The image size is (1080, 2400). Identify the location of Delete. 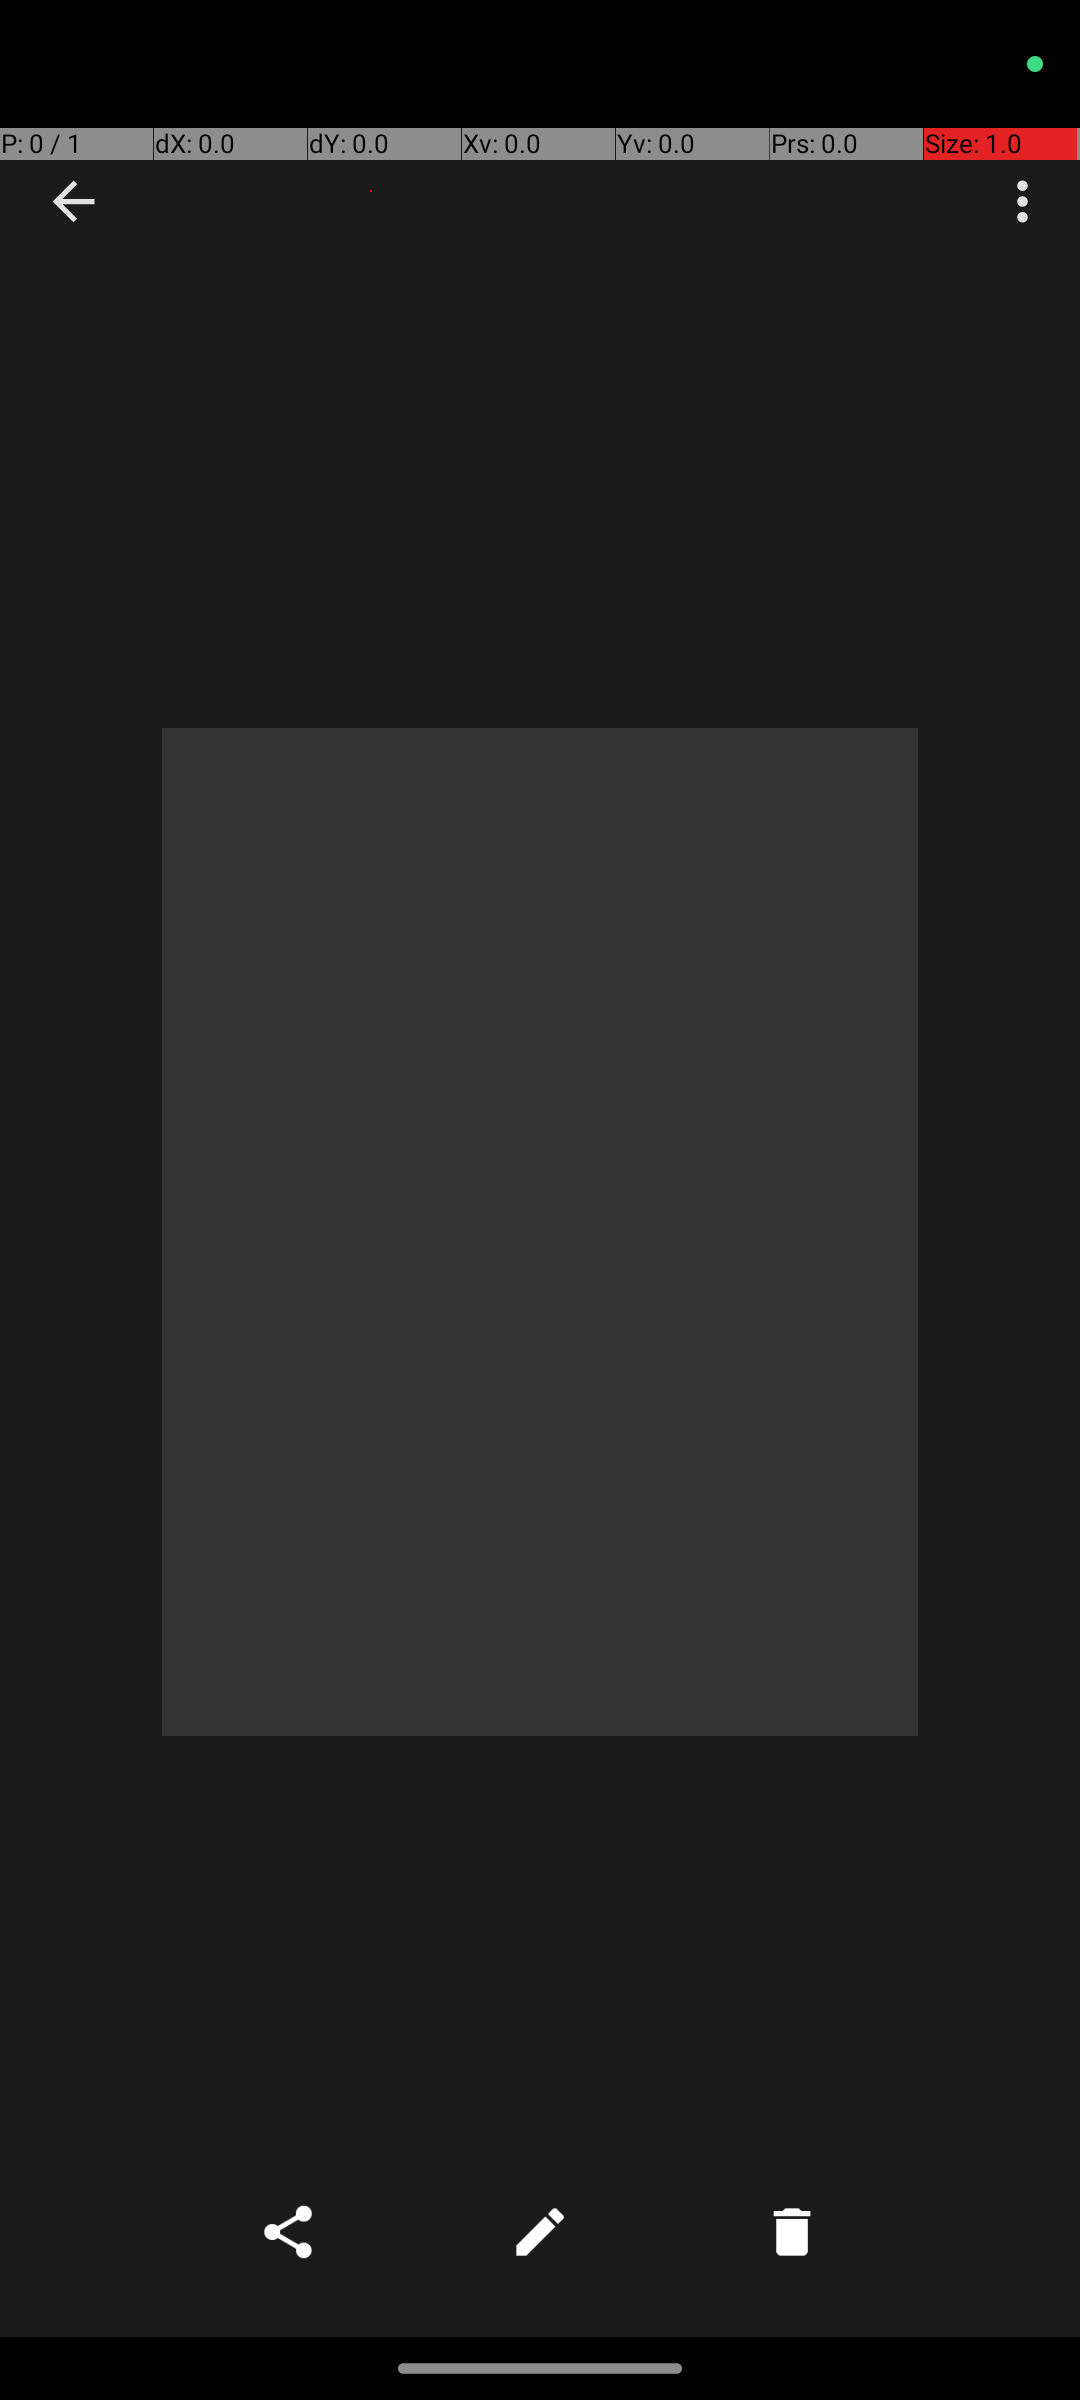
(792, 2232).